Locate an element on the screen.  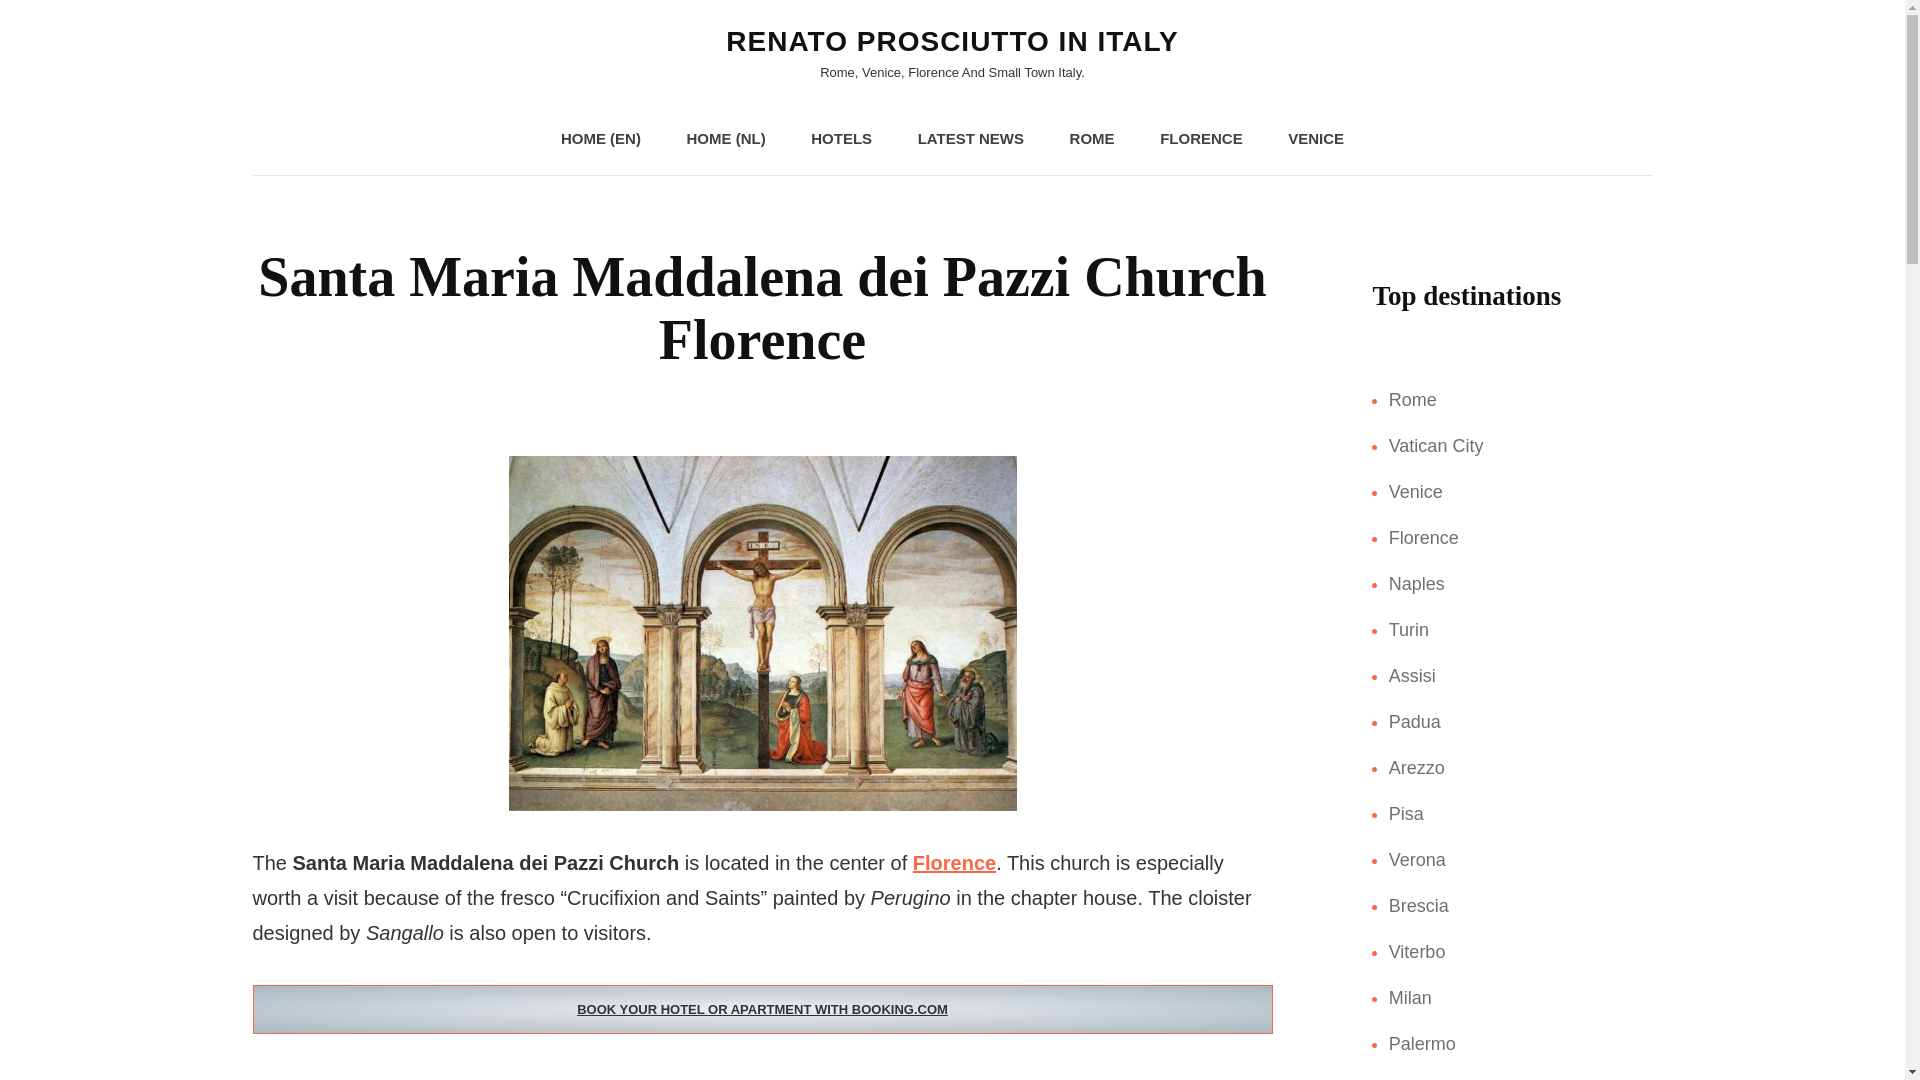
VENICE is located at coordinates (1315, 138).